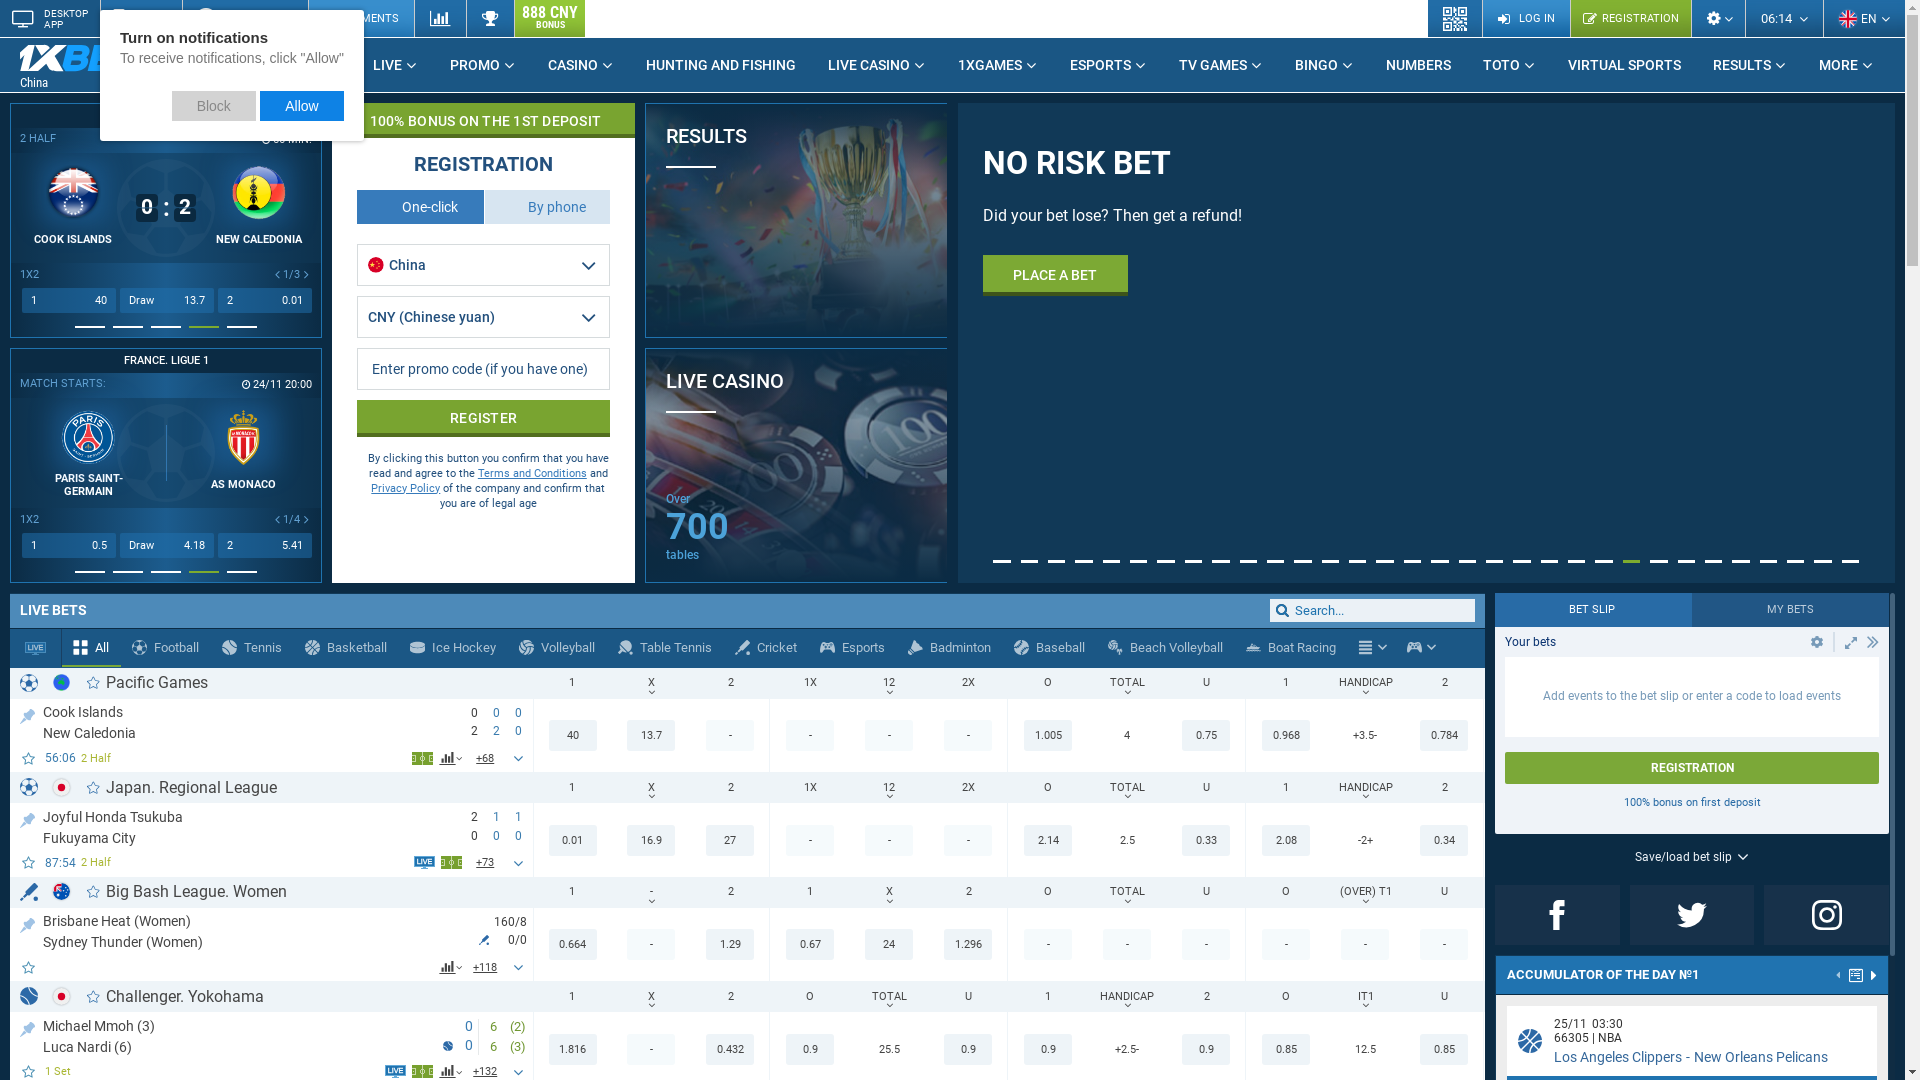  What do you see at coordinates (1414, 648) in the screenshot?
I see `Esports` at bounding box center [1414, 648].